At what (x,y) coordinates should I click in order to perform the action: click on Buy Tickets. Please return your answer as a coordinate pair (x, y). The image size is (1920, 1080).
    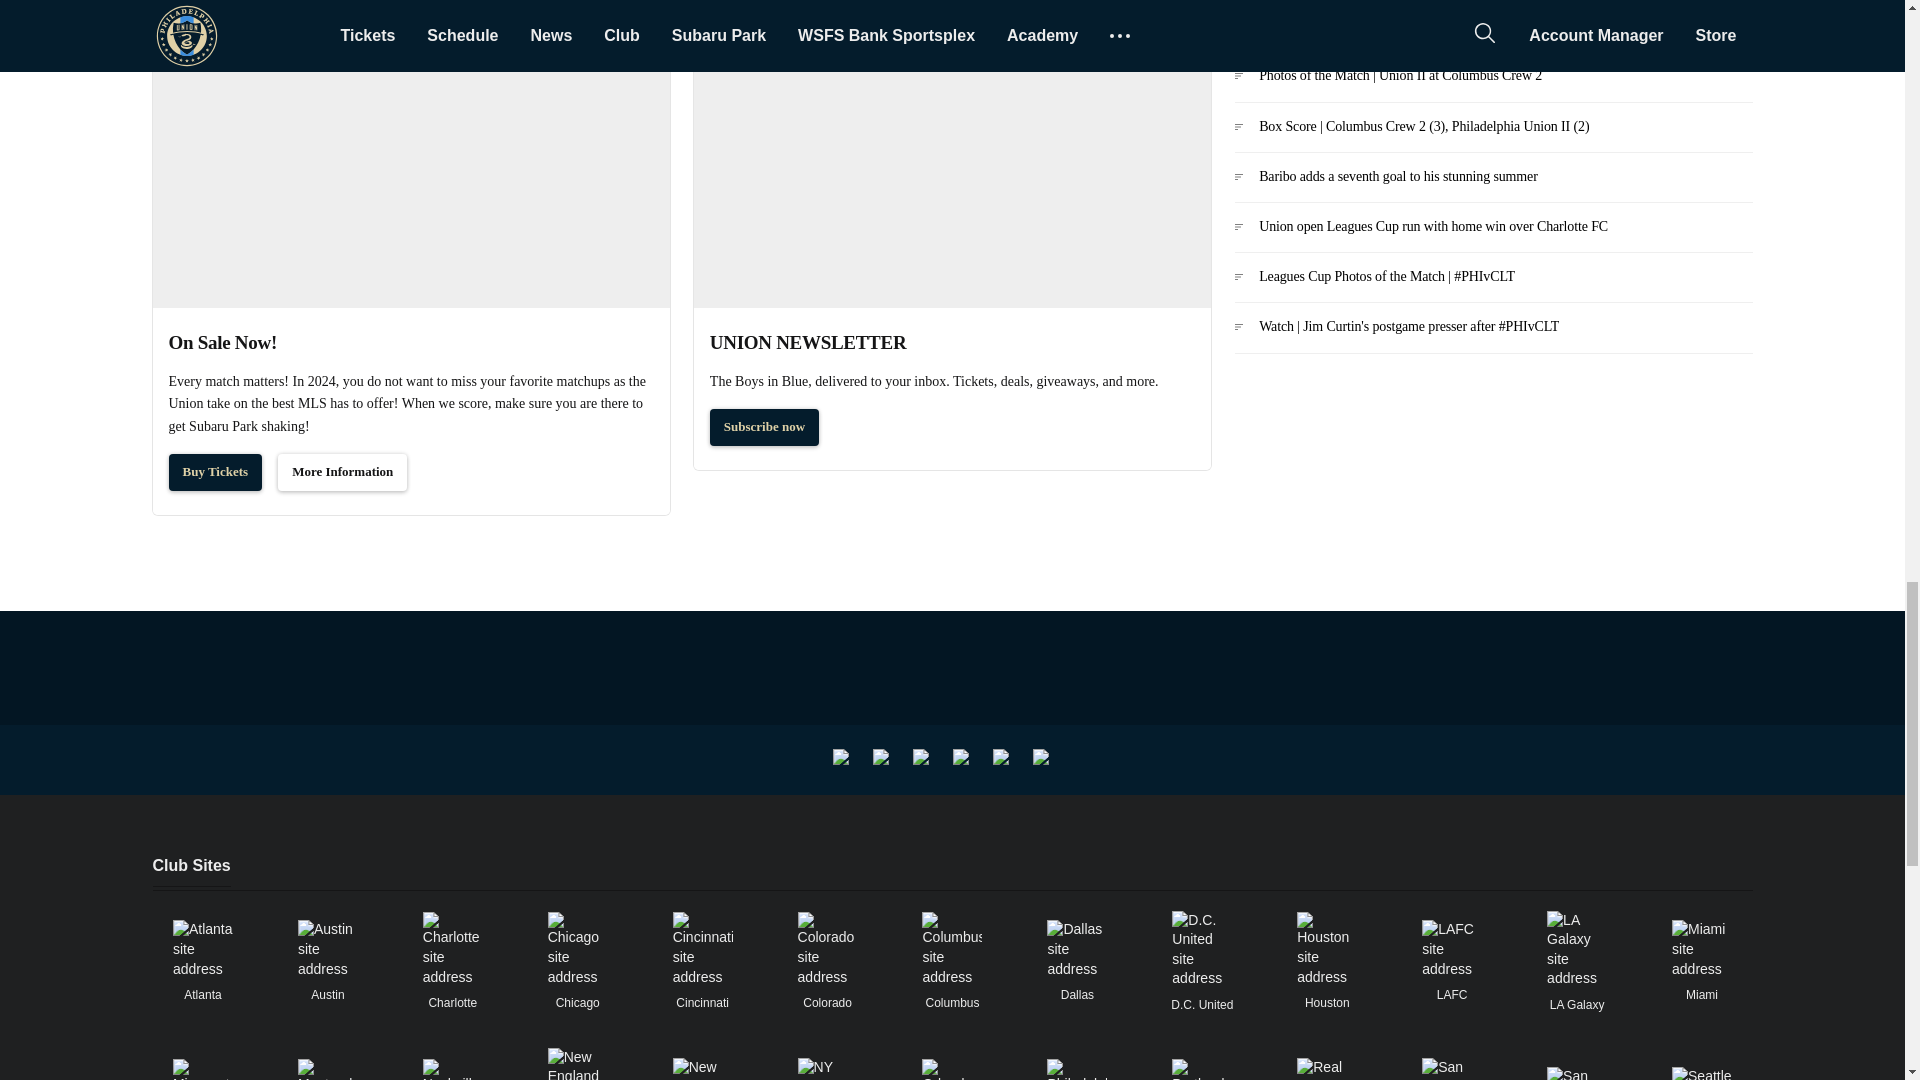
    Looking at the image, I should click on (214, 472).